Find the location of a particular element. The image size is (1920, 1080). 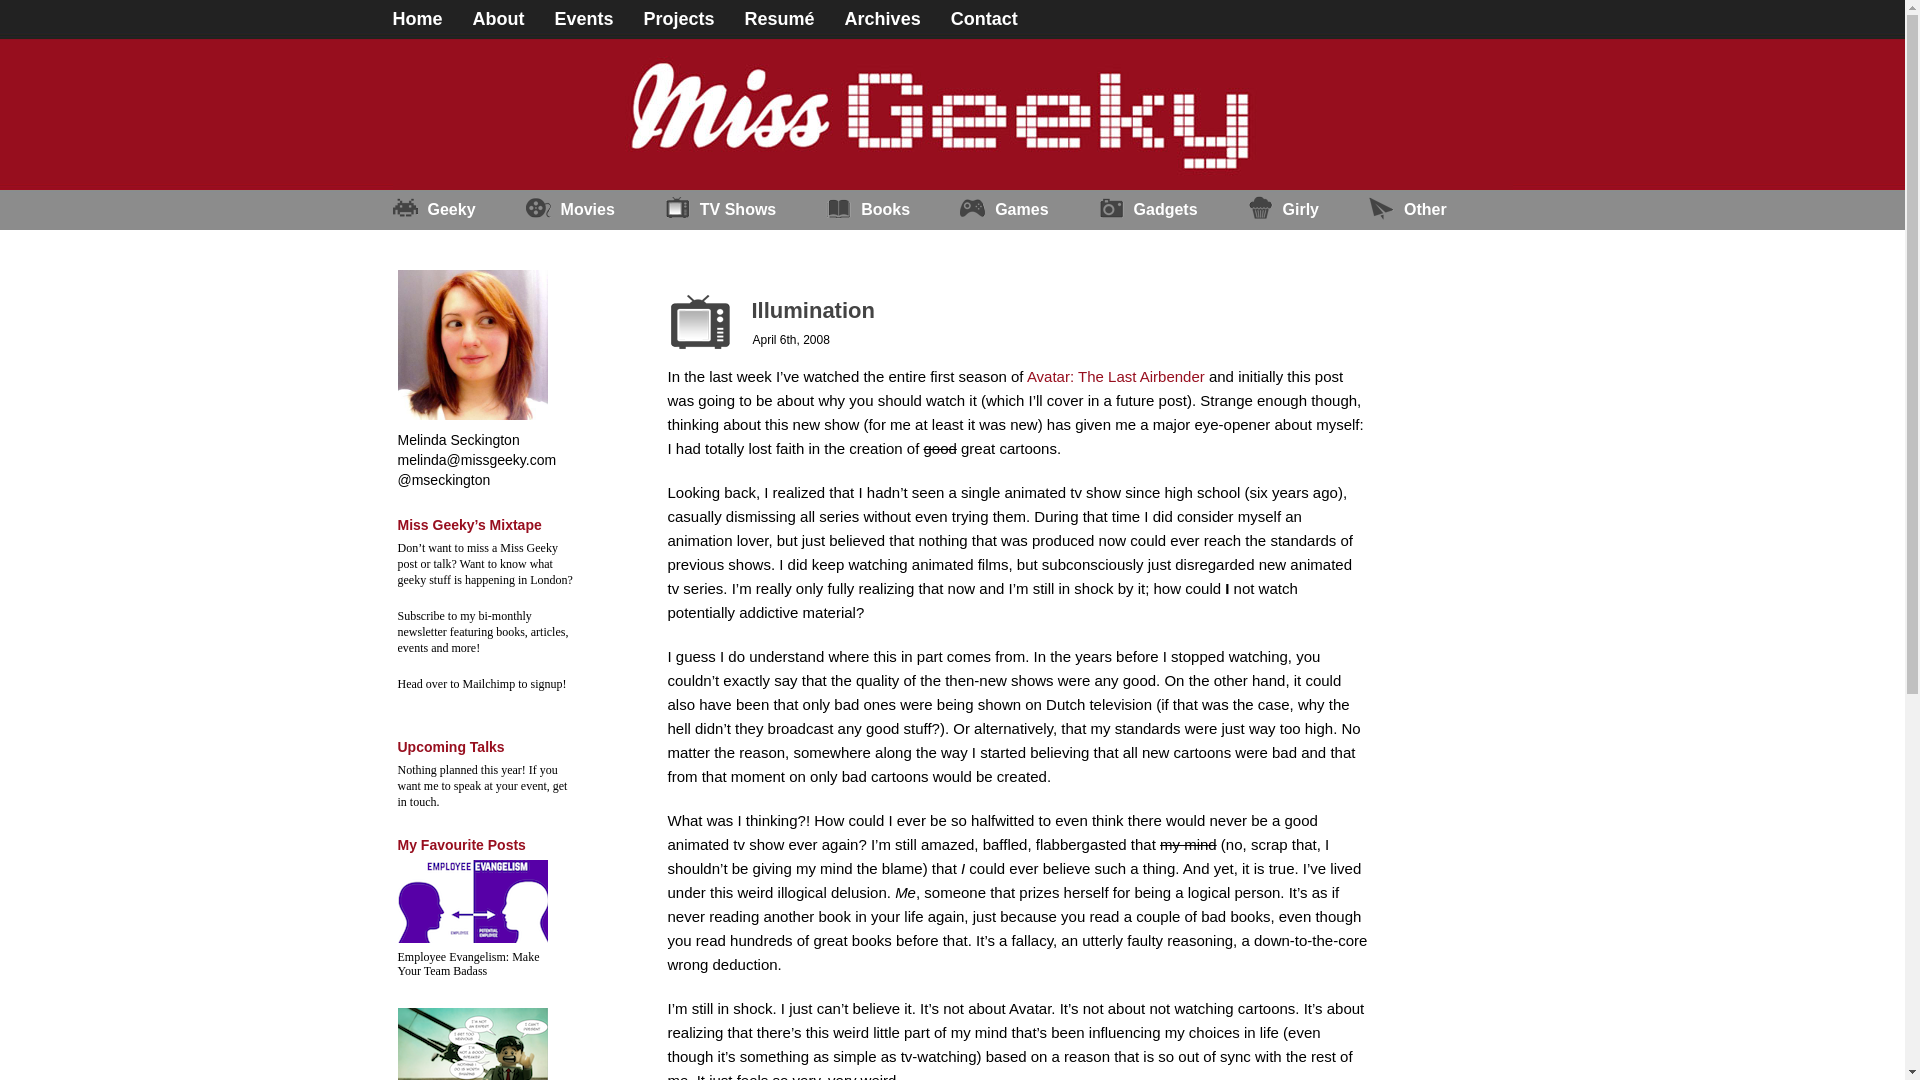

Geeky is located at coordinates (458, 210).